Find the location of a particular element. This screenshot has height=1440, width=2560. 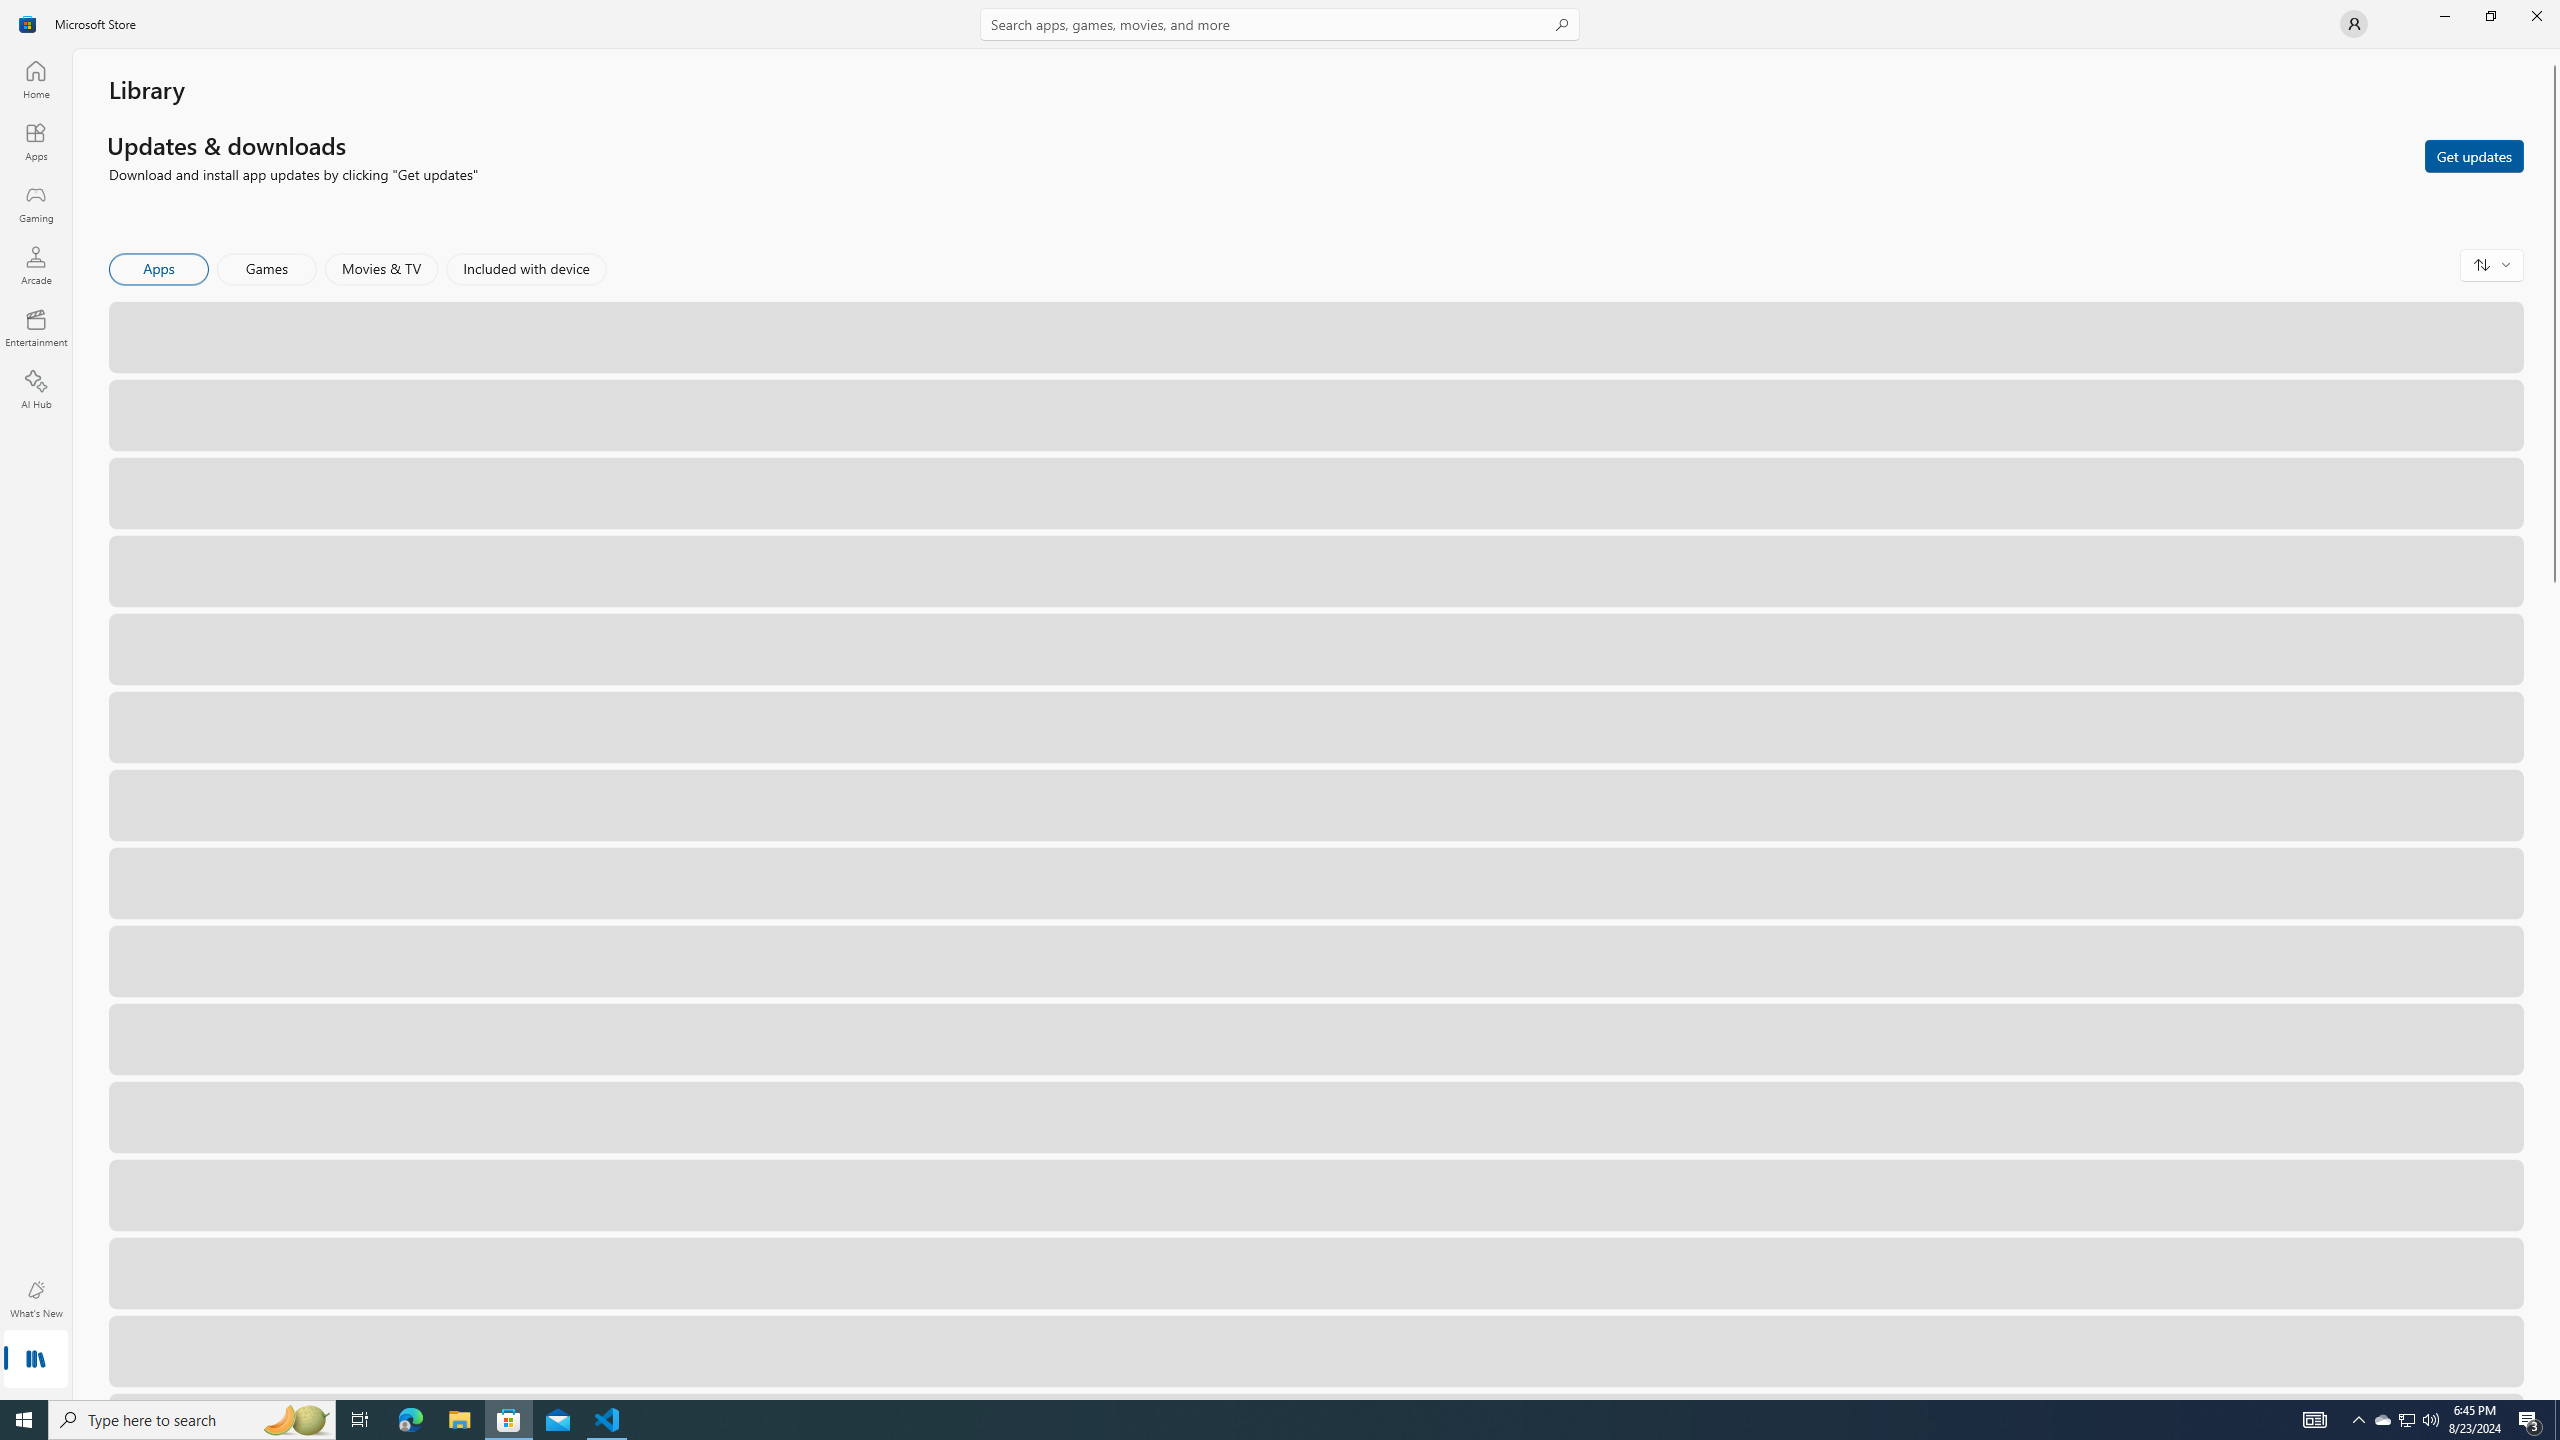

Included with device is located at coordinates (526, 269).